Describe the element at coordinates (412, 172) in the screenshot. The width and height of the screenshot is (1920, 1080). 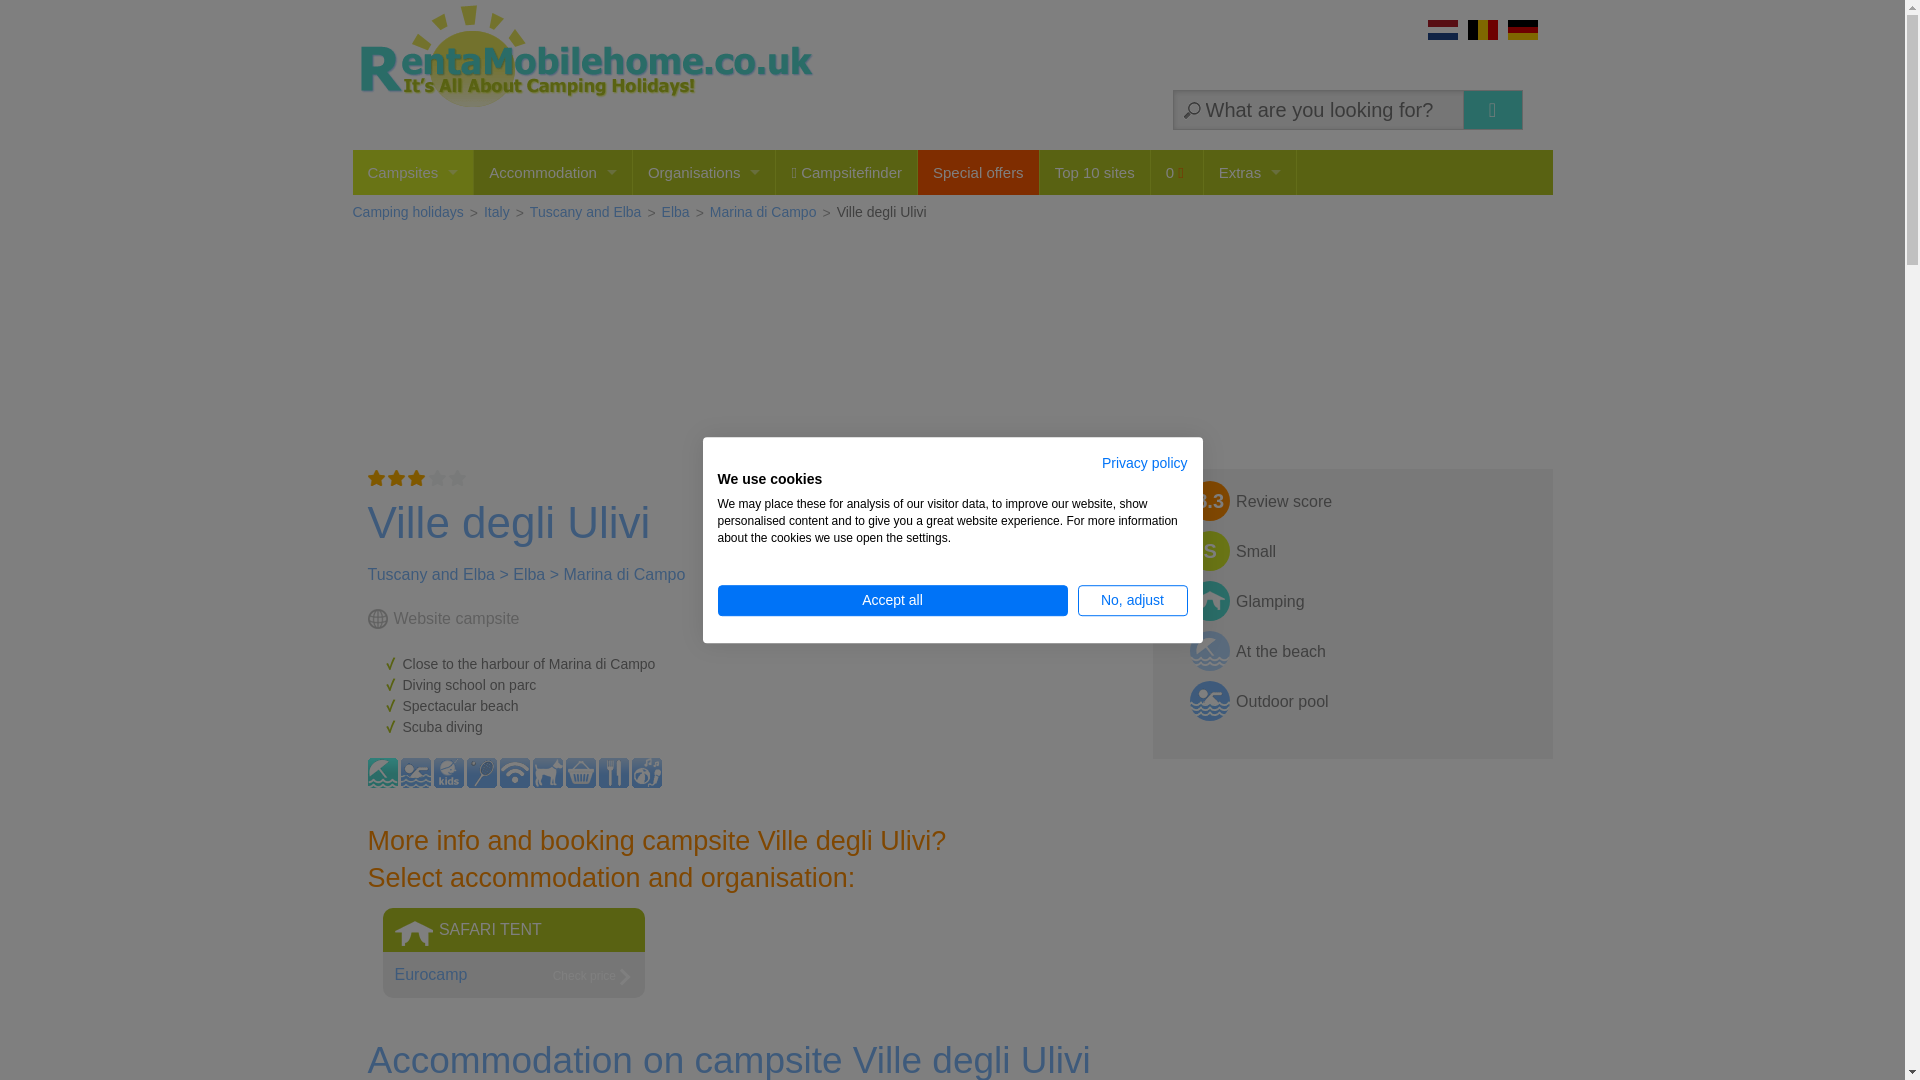
I see `Campsites` at that location.